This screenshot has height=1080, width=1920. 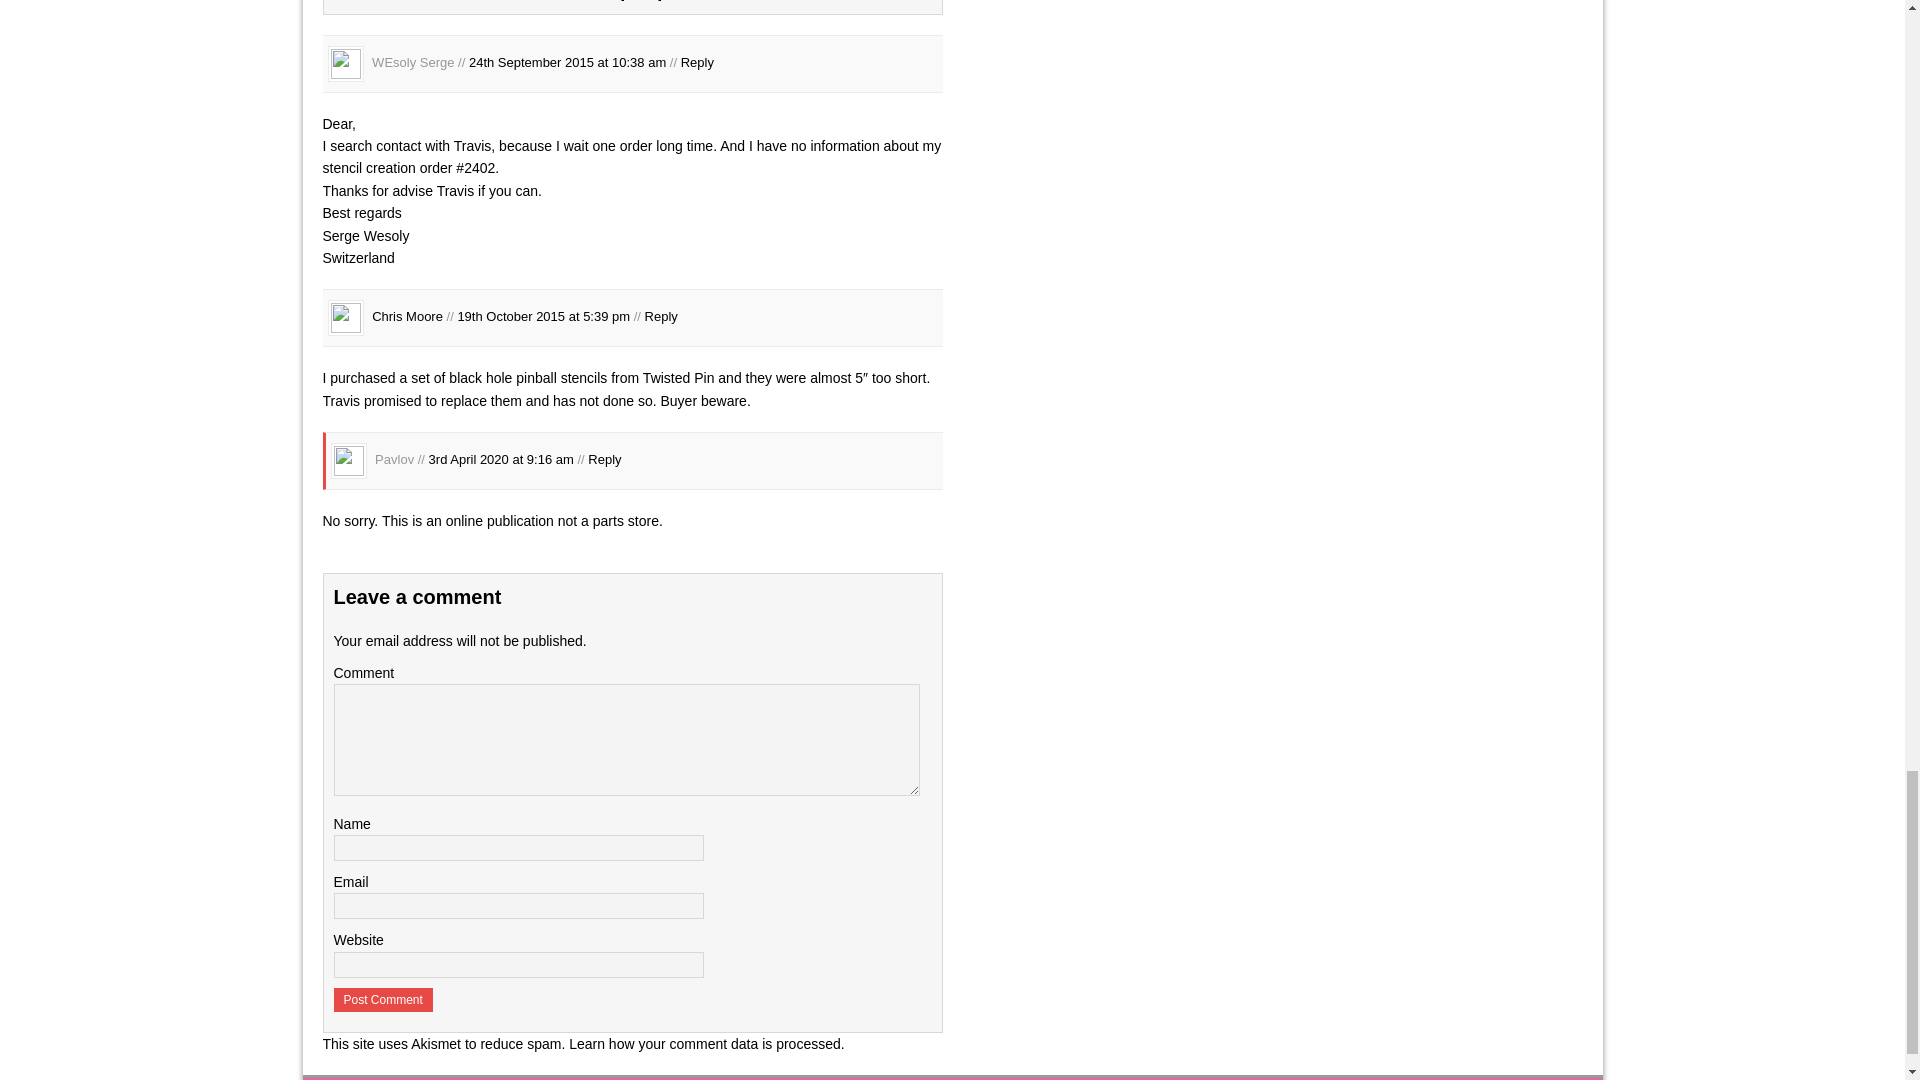 I want to click on Chris Moore, so click(x=408, y=317).